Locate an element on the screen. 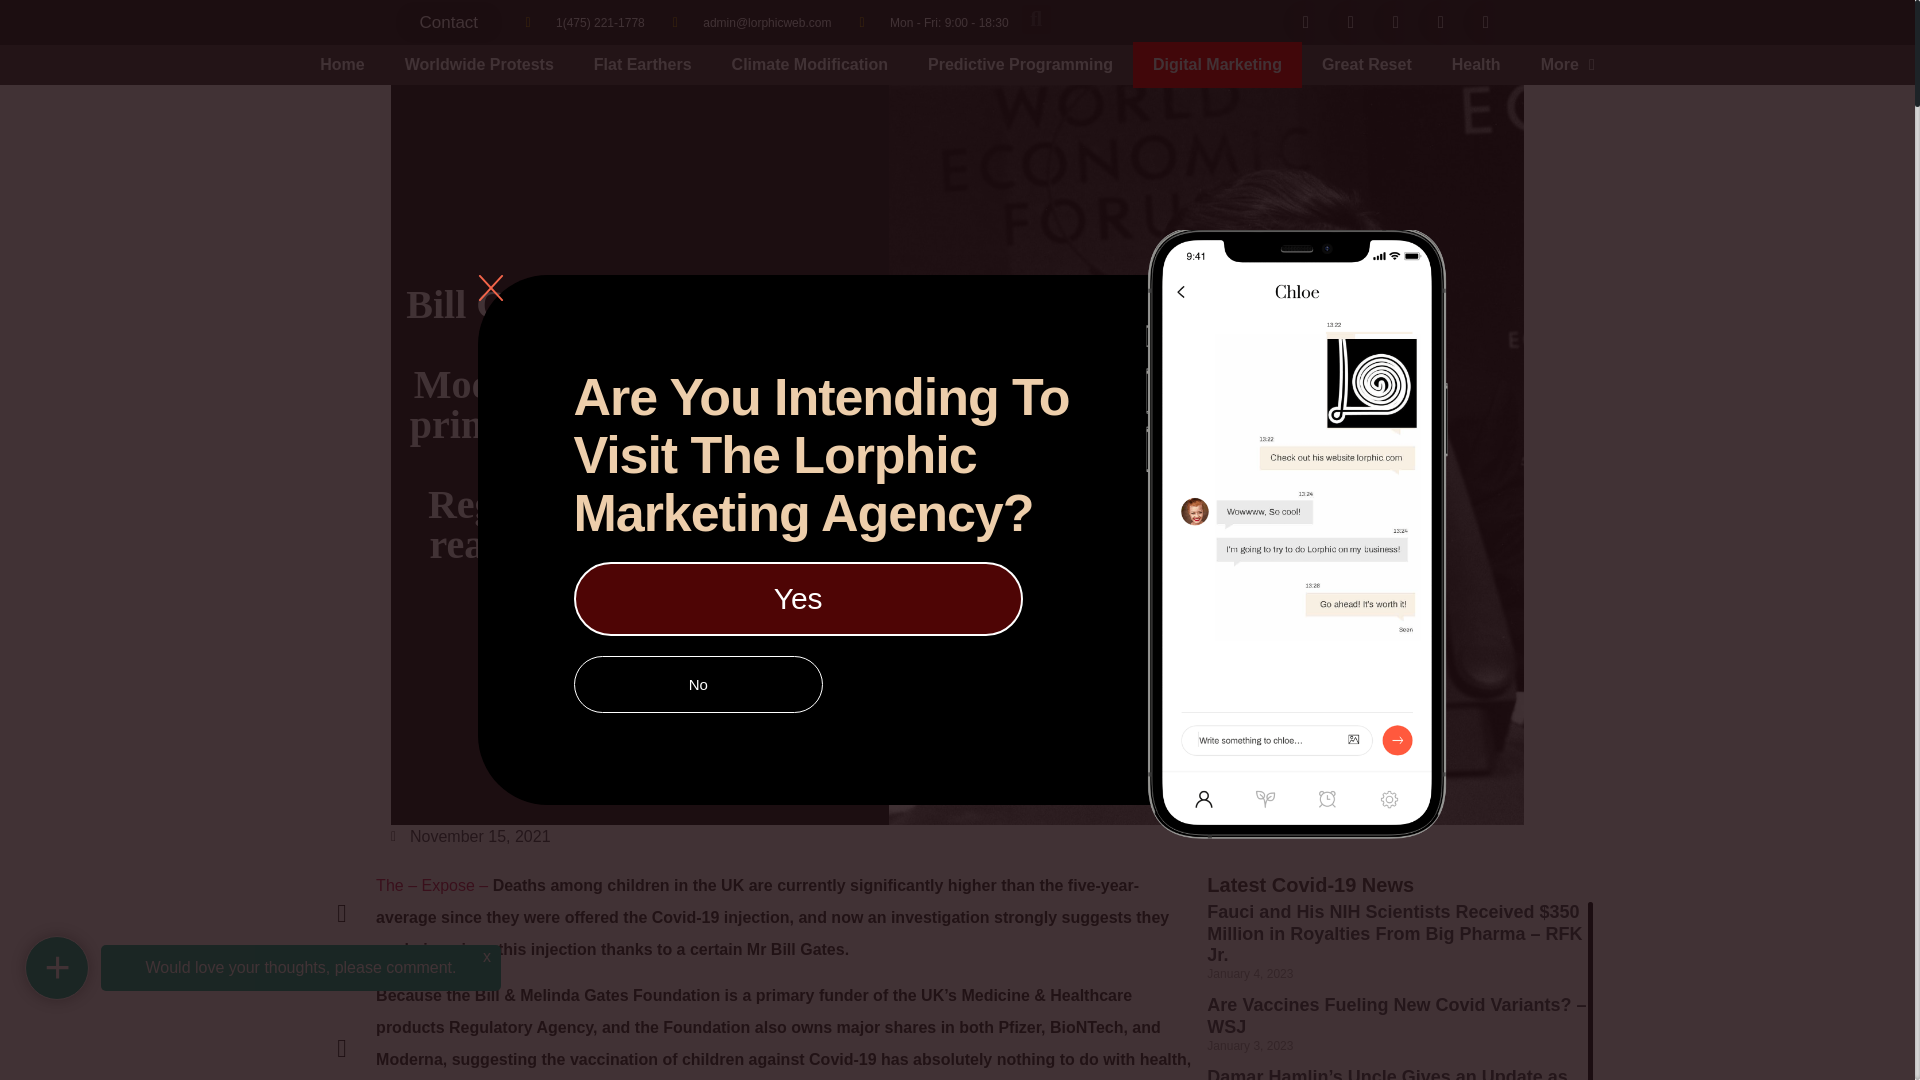  Climate Modification is located at coordinates (810, 64).